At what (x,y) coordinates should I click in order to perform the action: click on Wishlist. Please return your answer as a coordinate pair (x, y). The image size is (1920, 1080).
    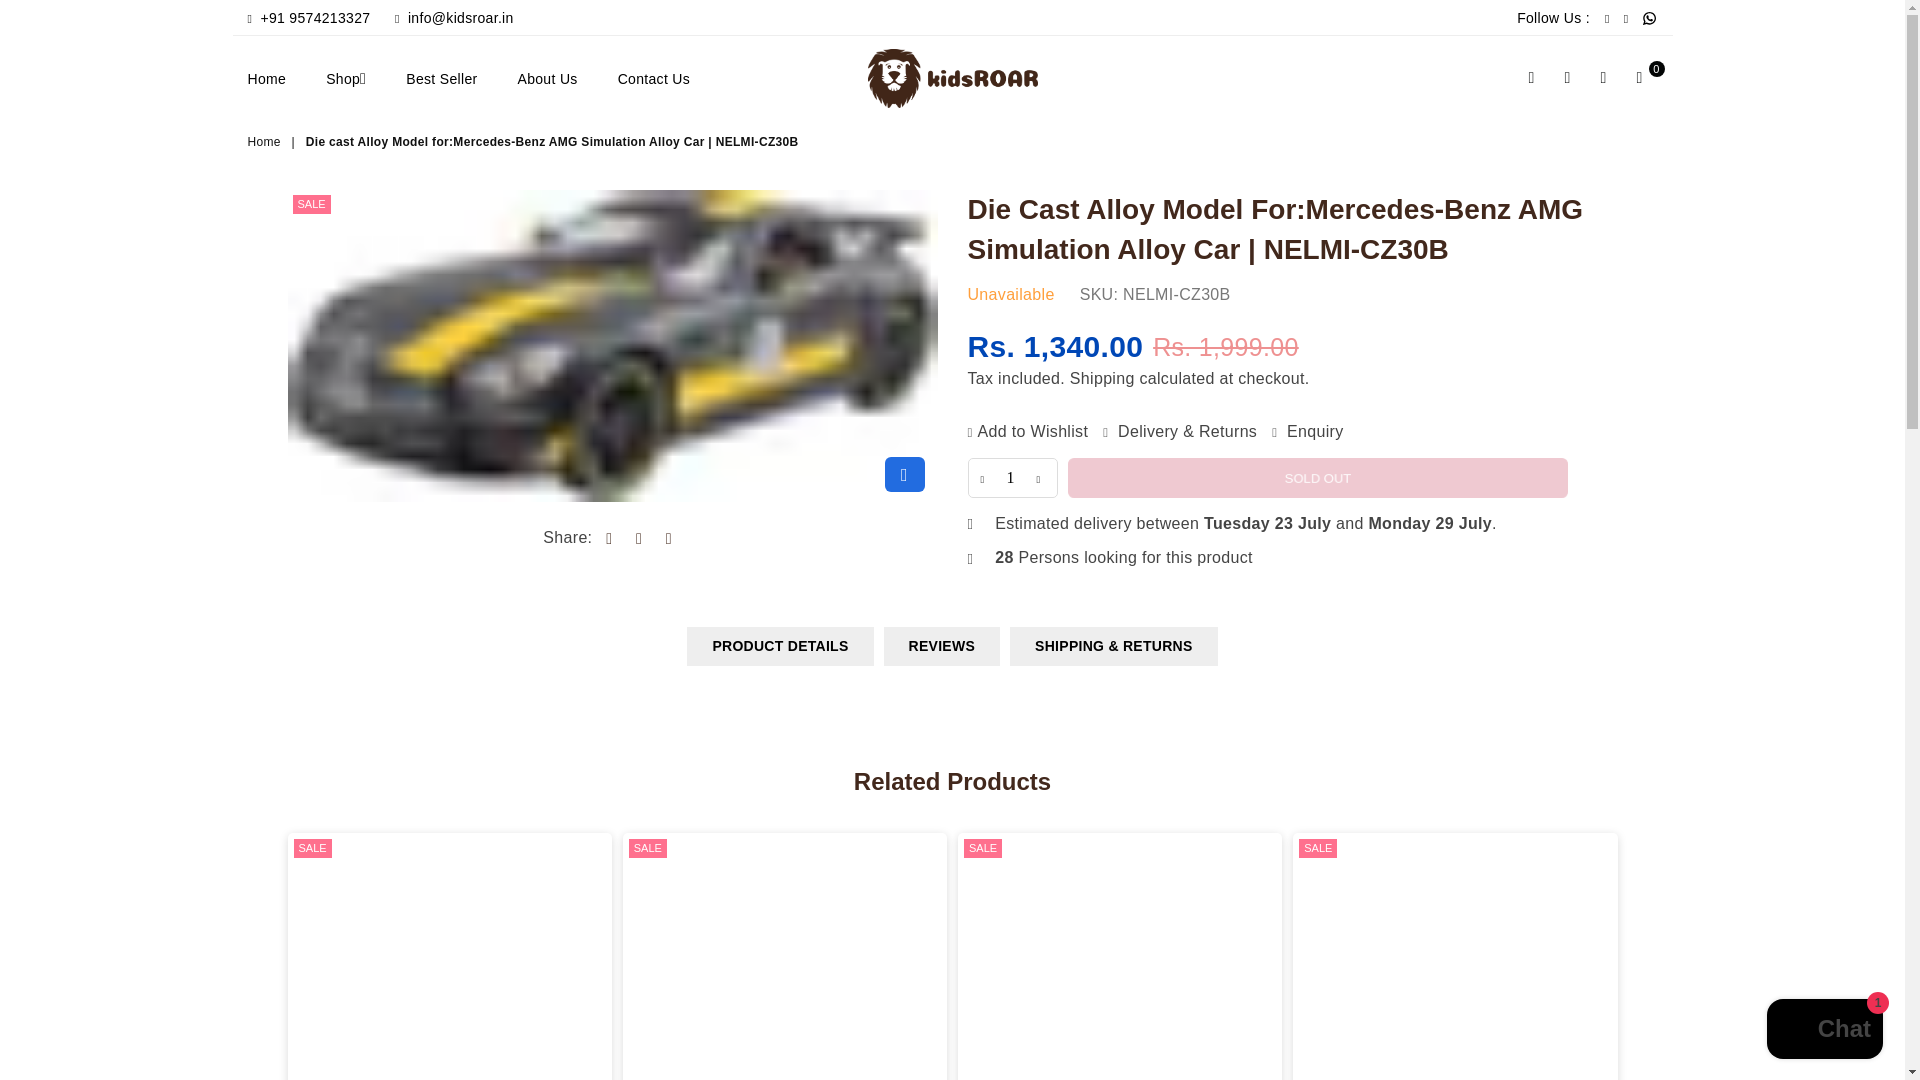
    Looking at the image, I should click on (1604, 78).